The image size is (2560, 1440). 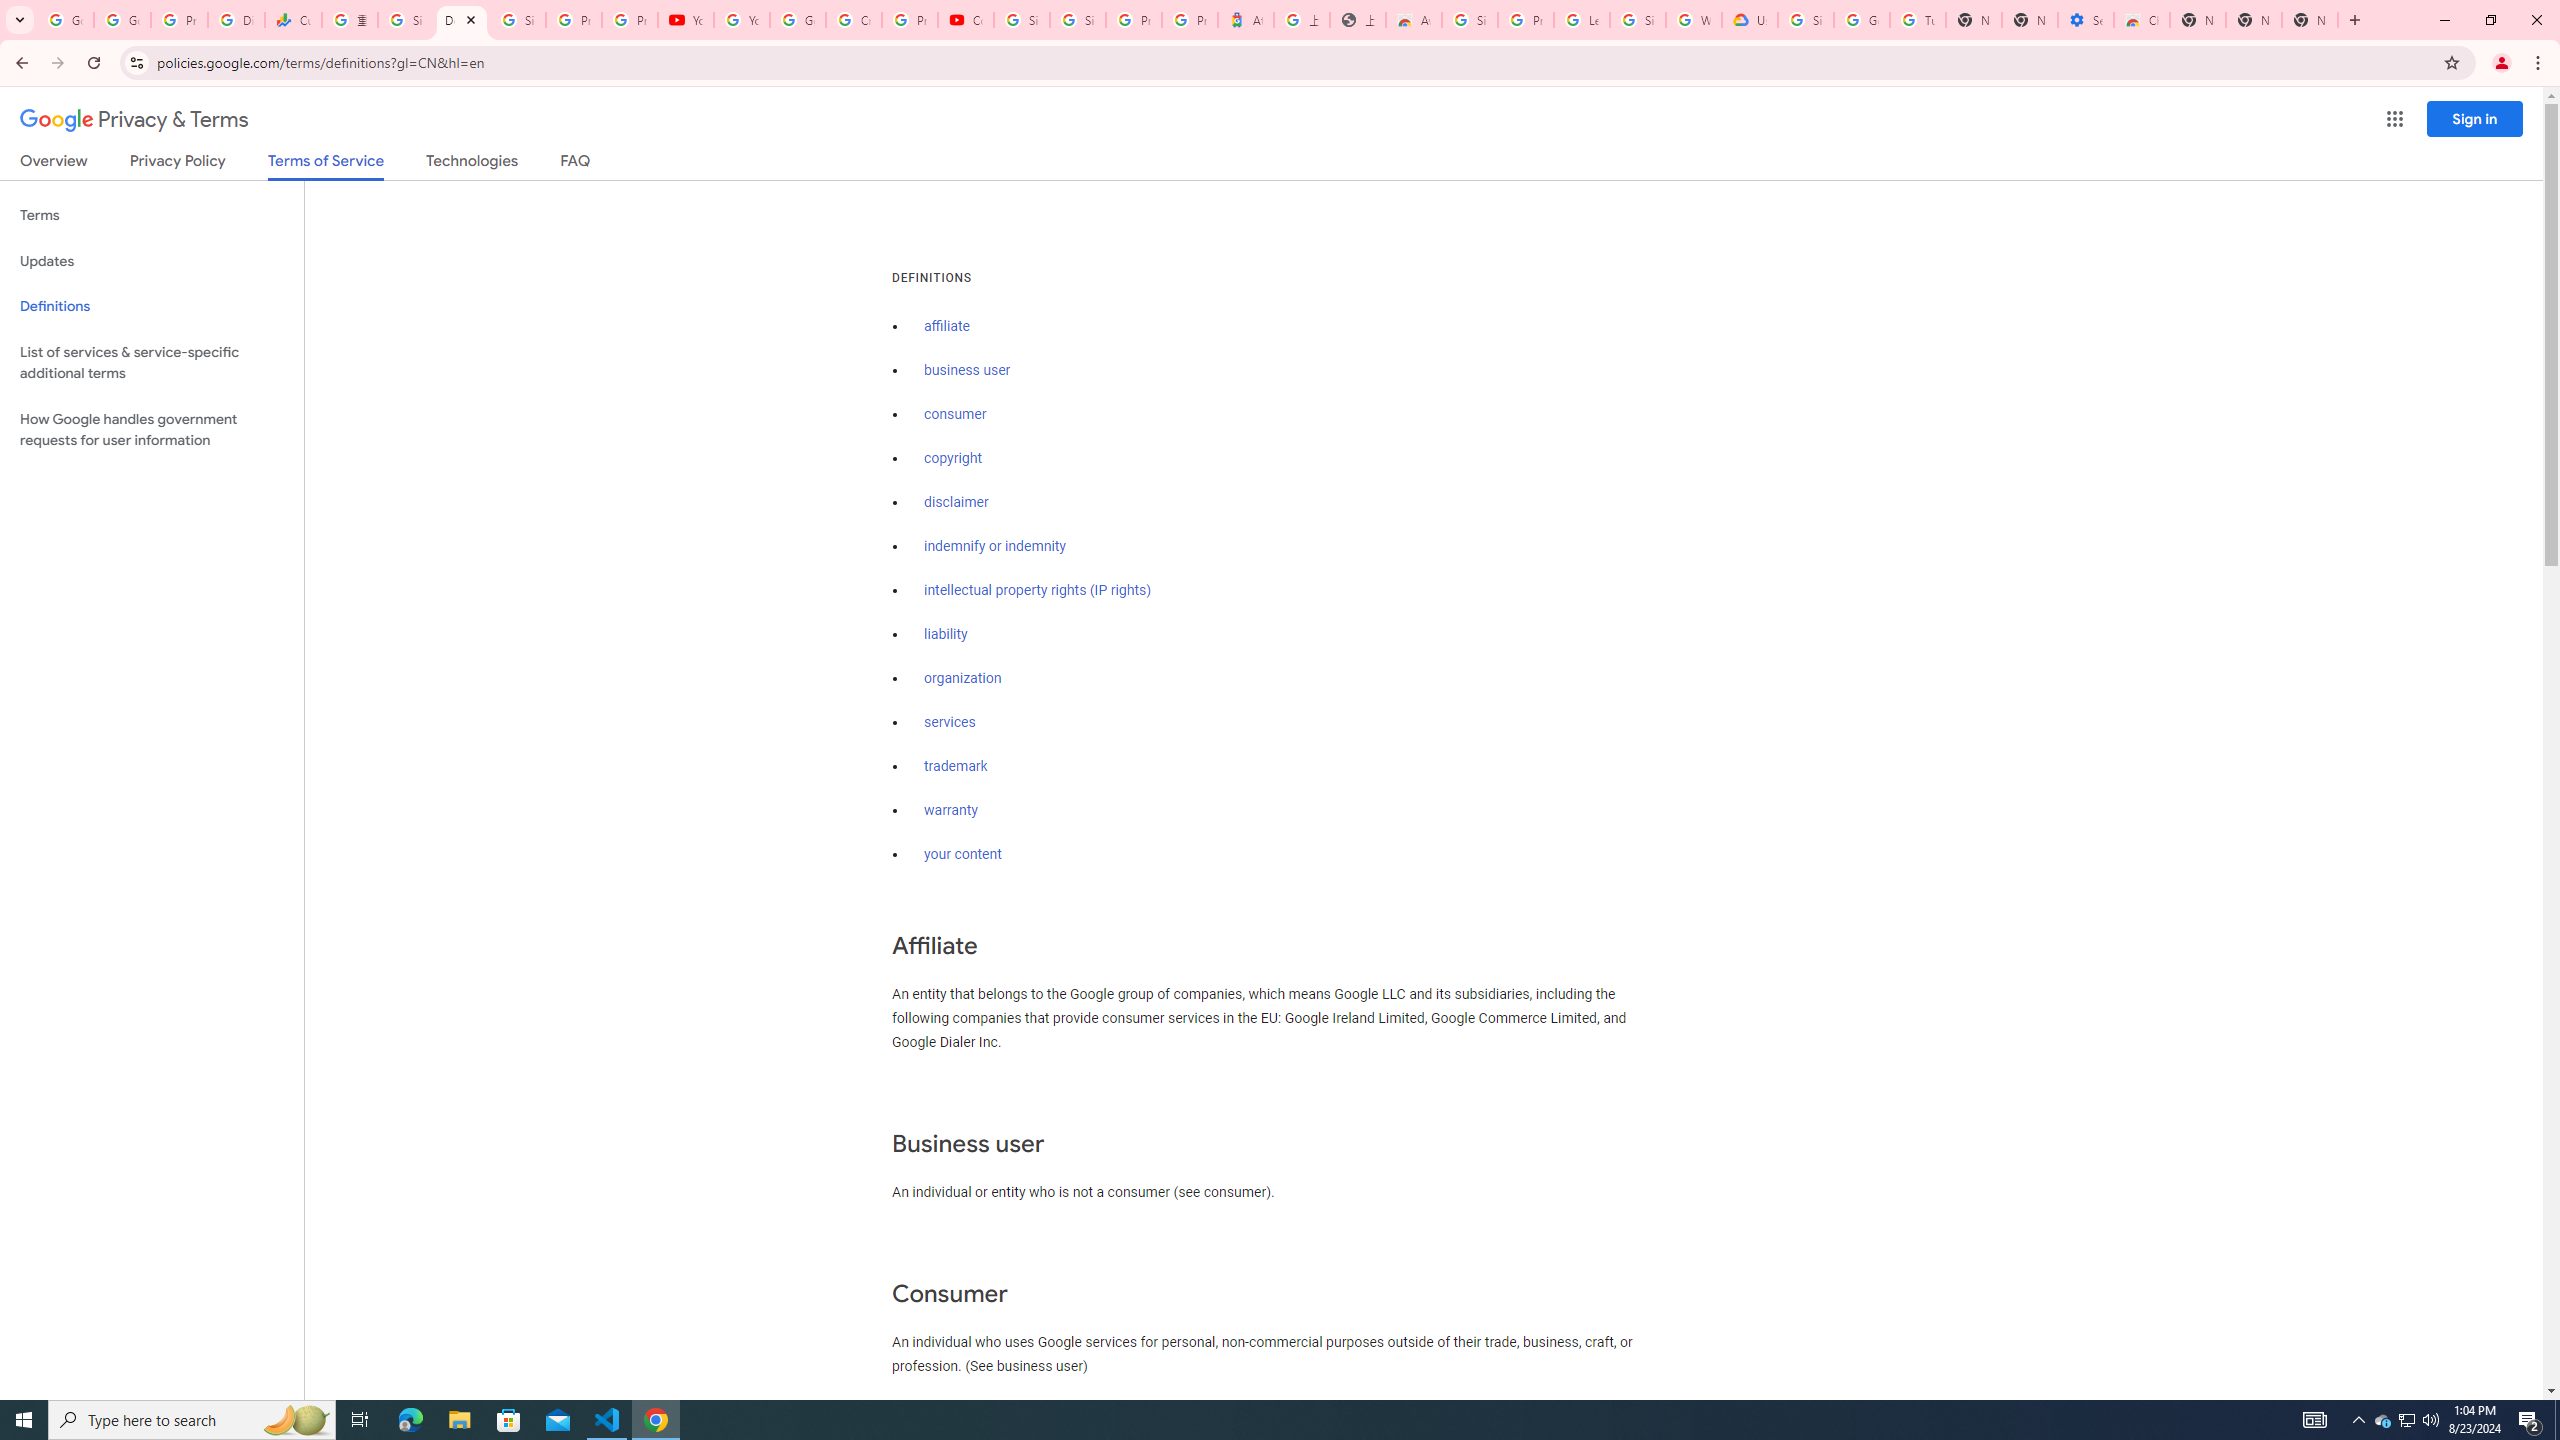 I want to click on New Tab, so click(x=2197, y=20).